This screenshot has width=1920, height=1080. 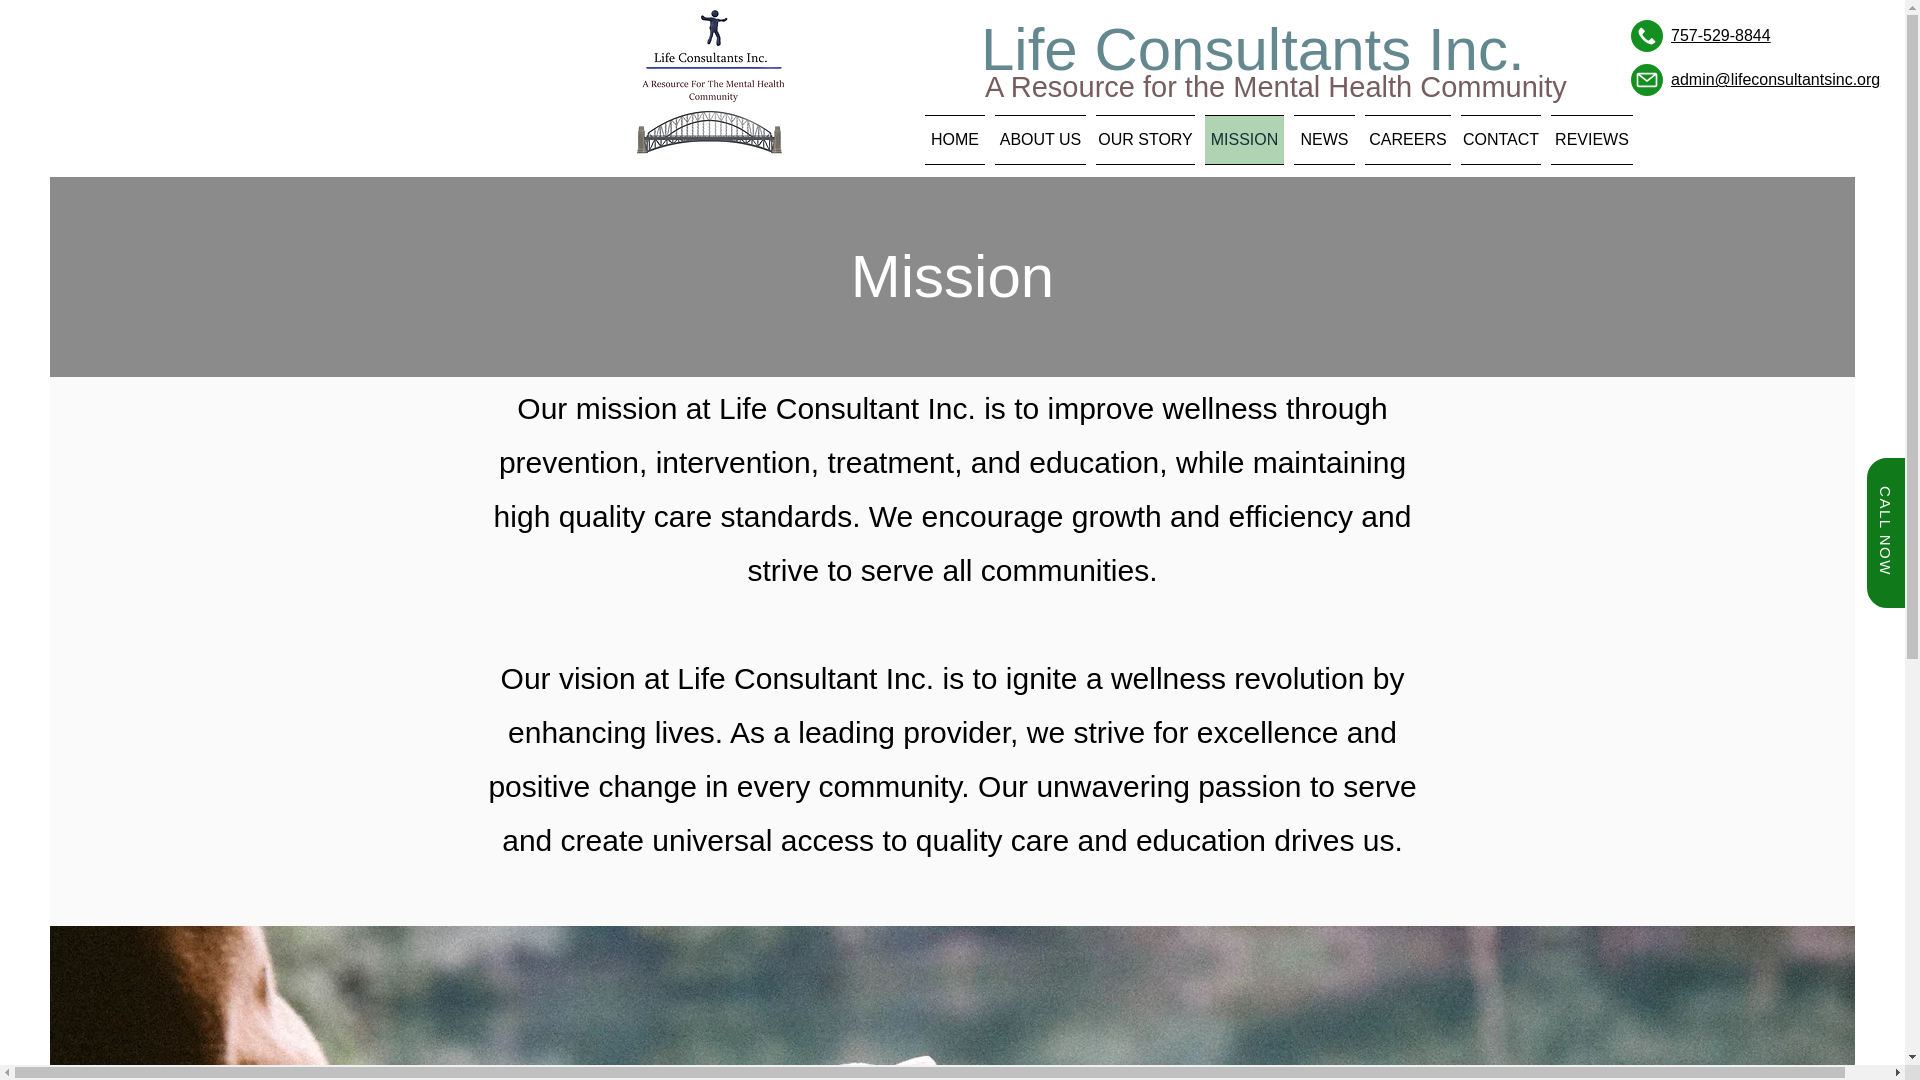 What do you see at coordinates (1589, 140) in the screenshot?
I see `REVIEWS` at bounding box center [1589, 140].